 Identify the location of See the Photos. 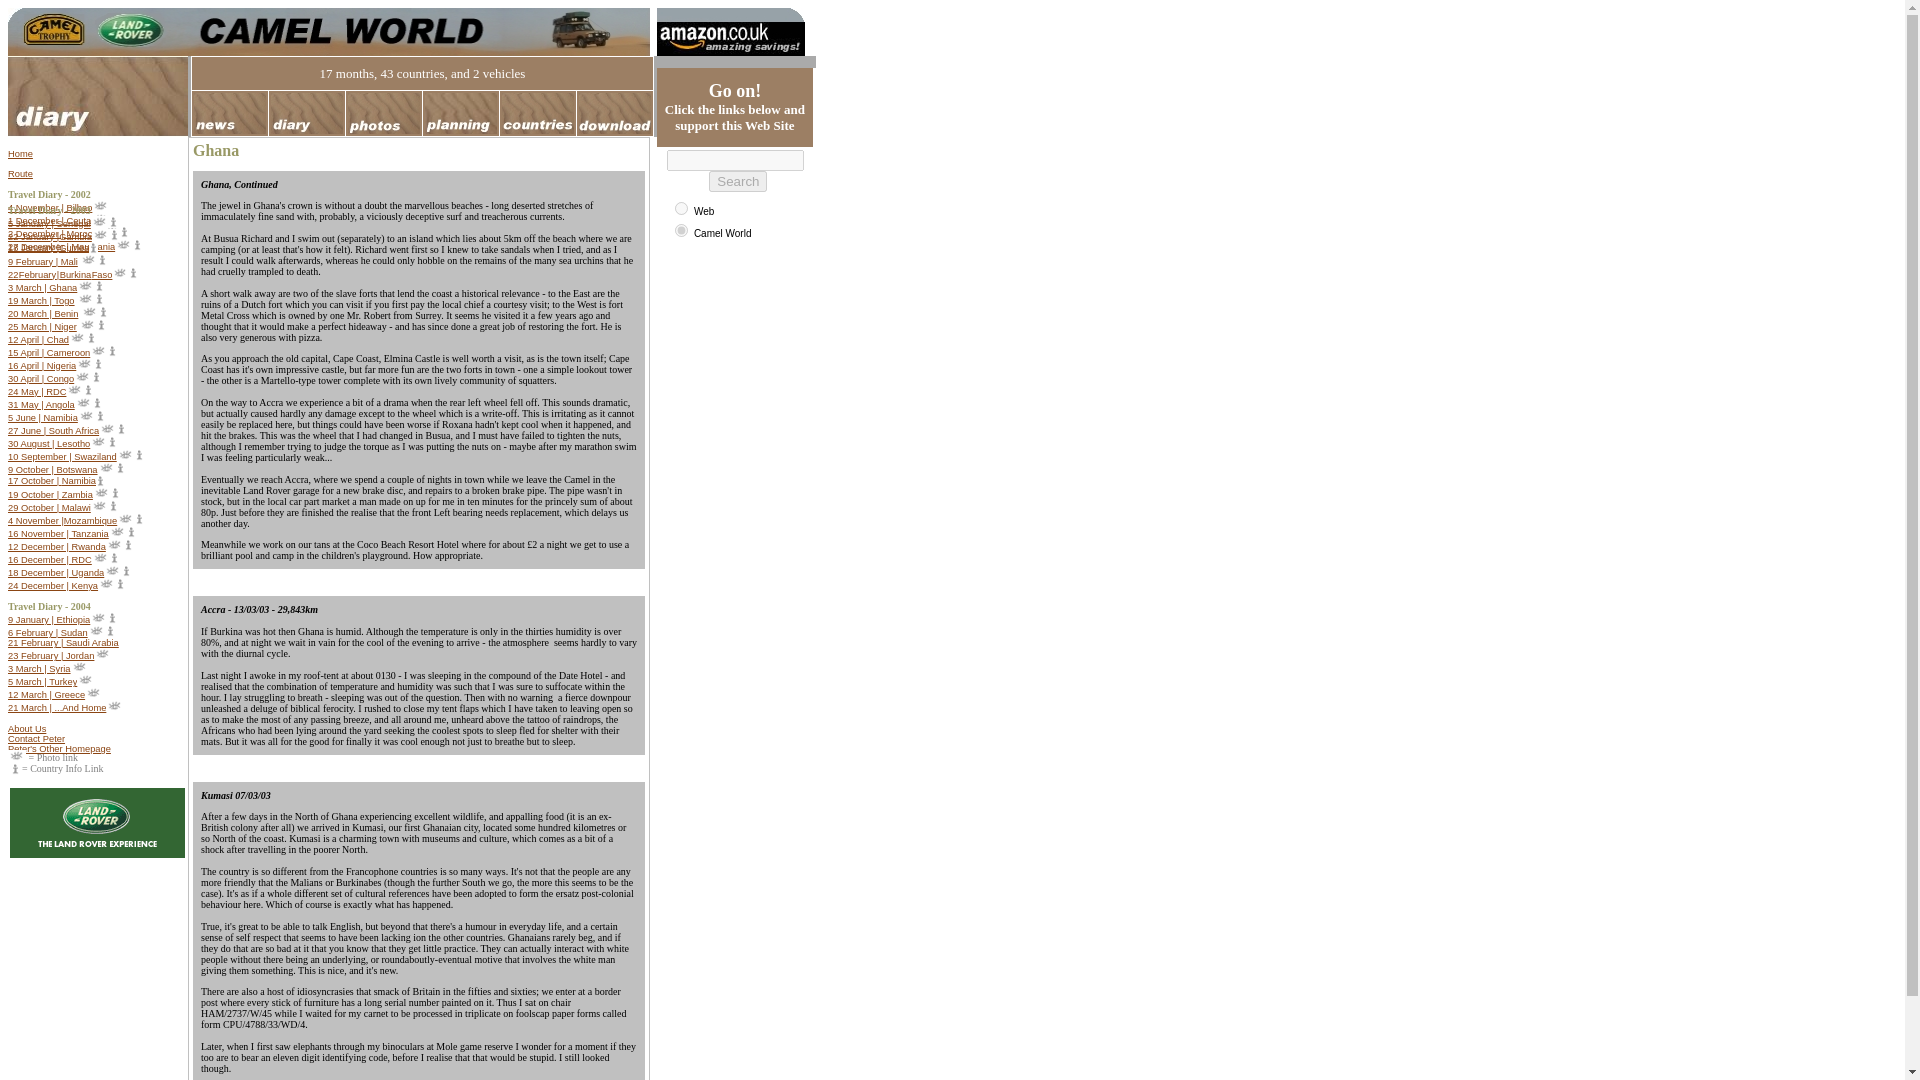
(100, 224).